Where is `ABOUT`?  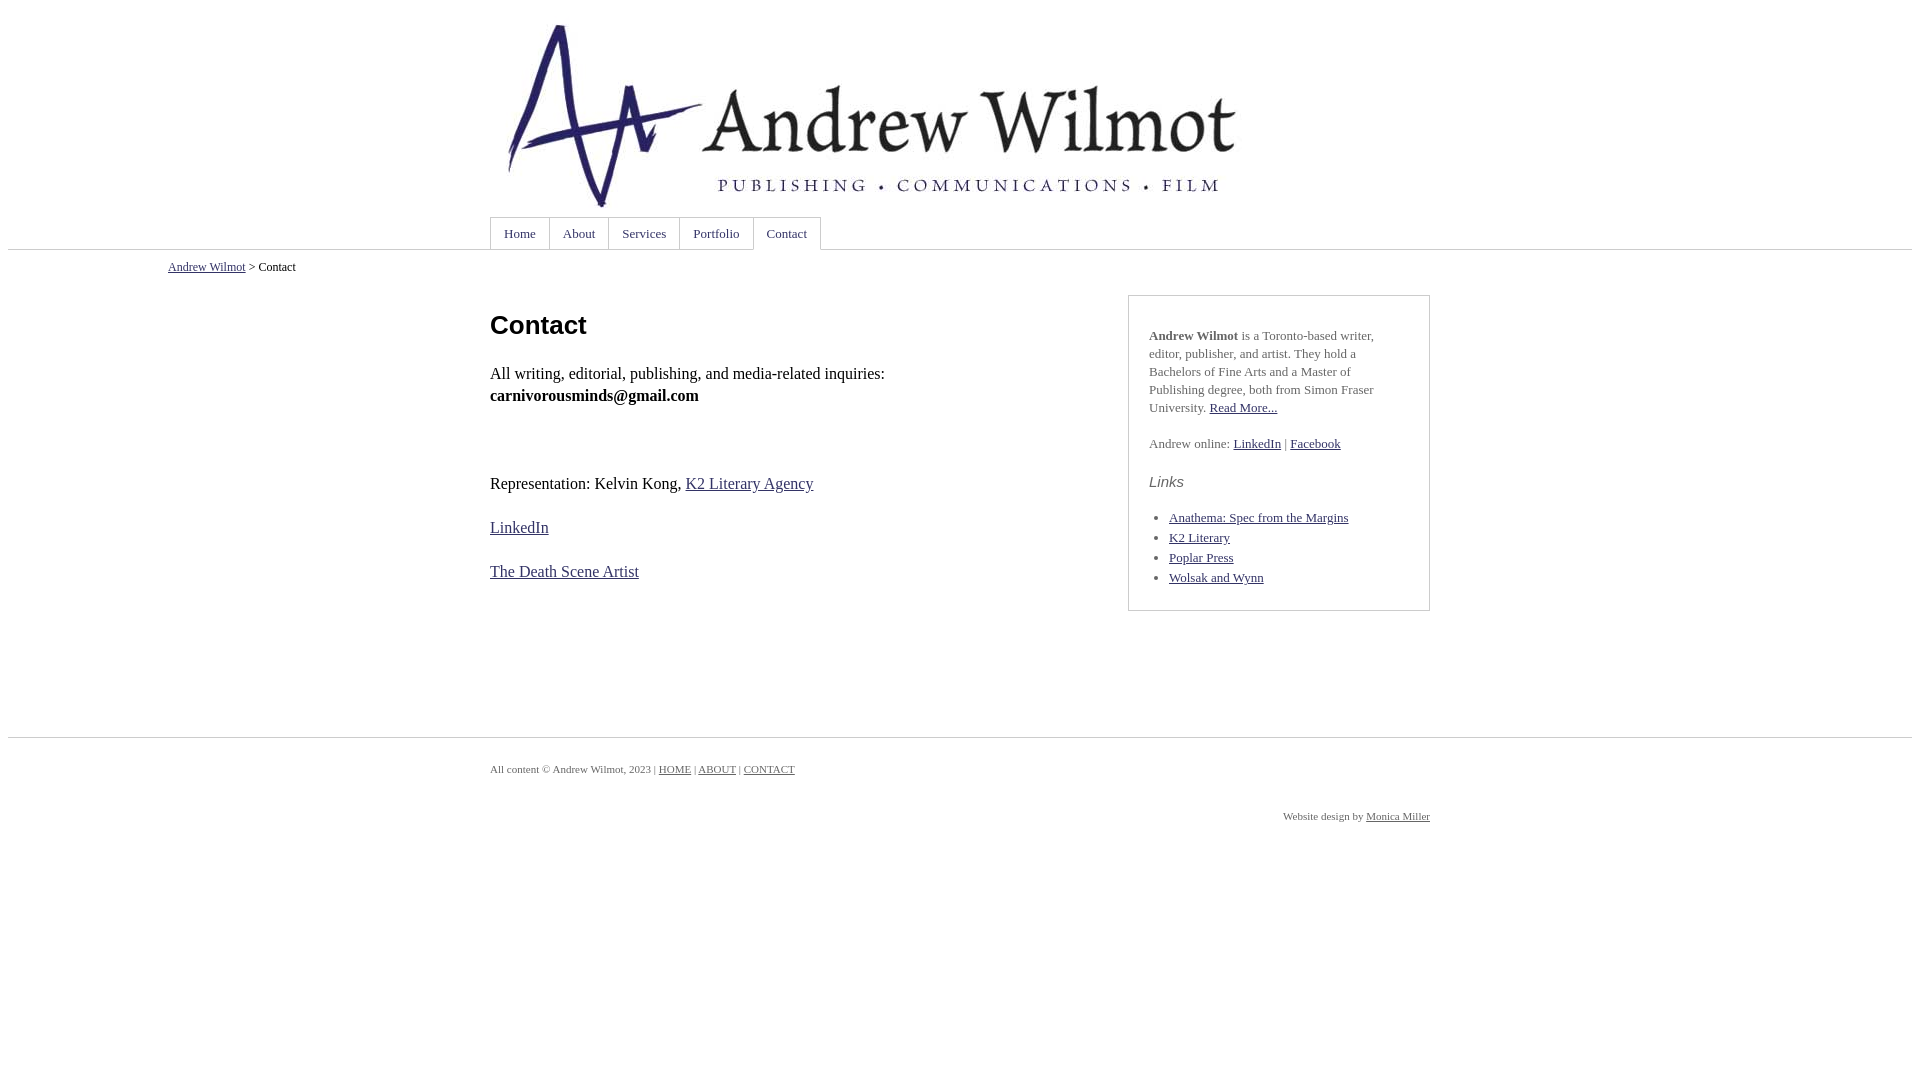 ABOUT is located at coordinates (717, 769).